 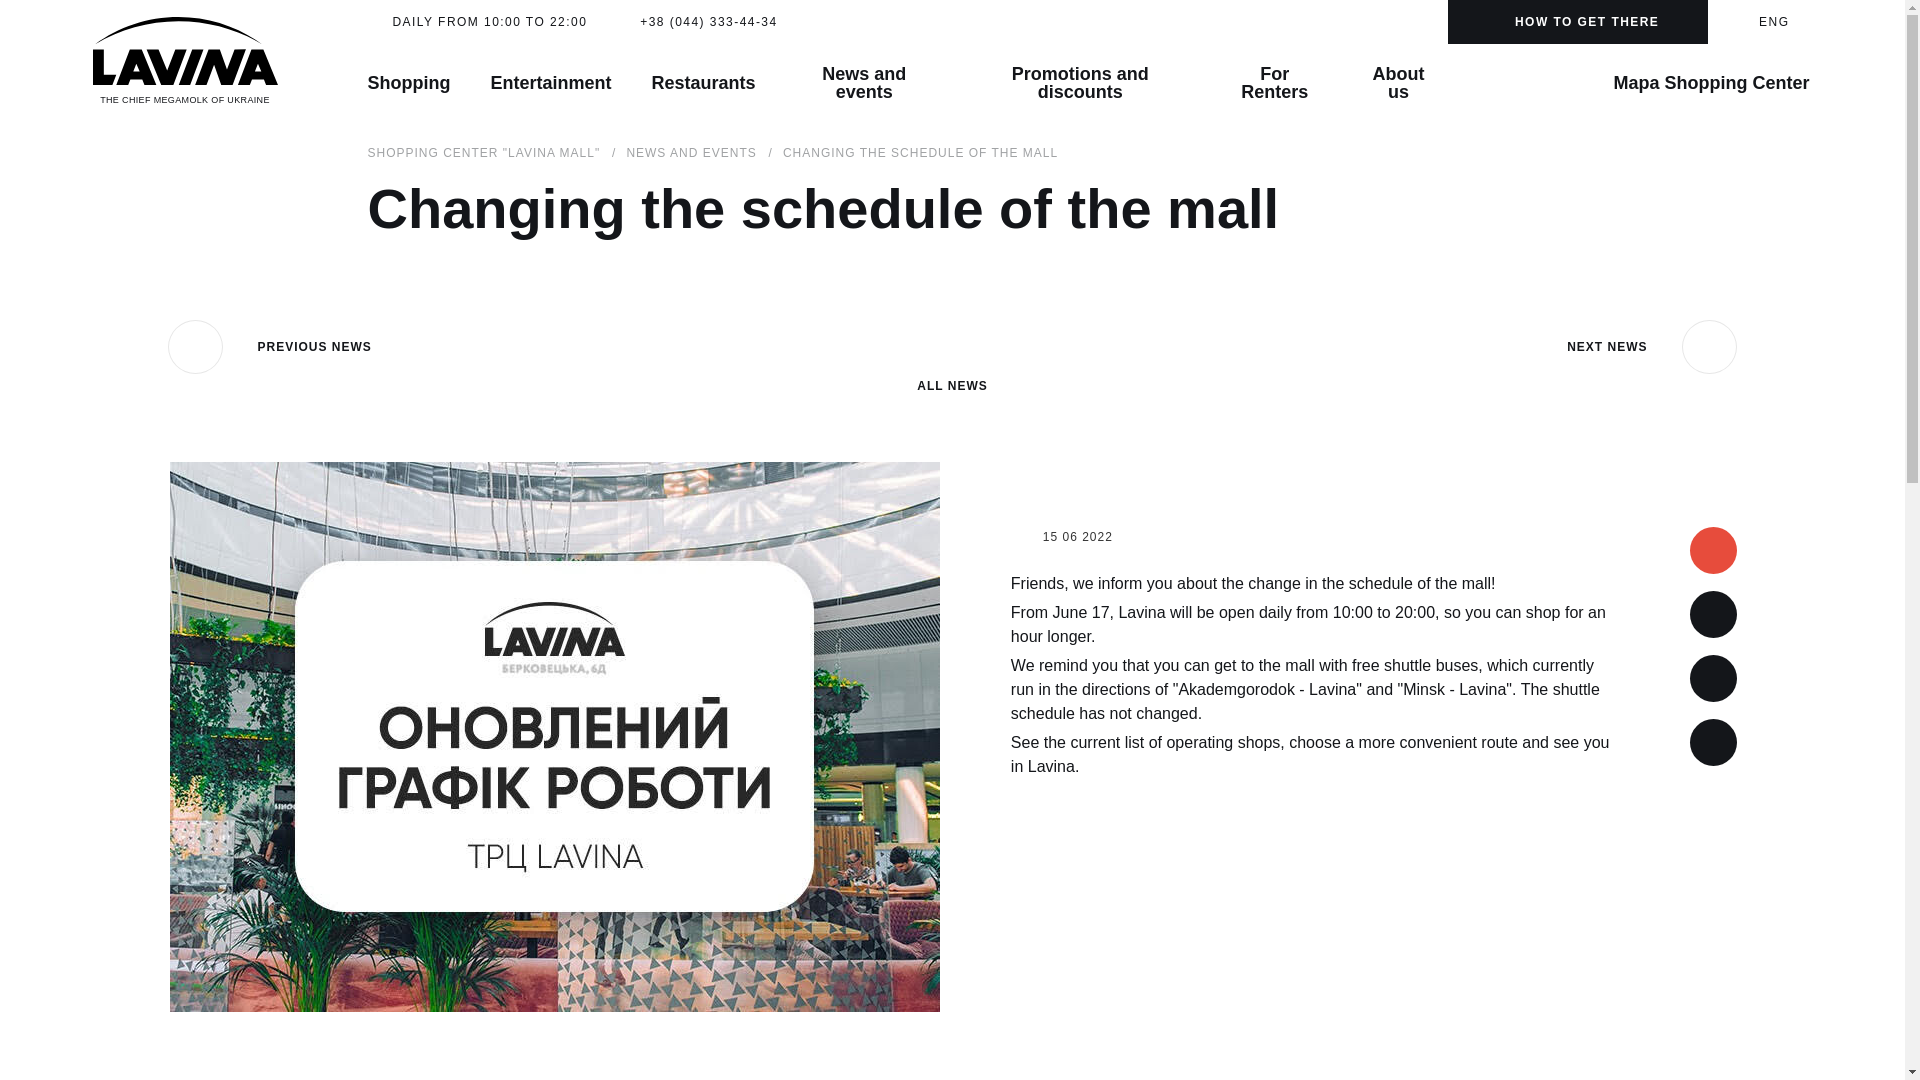 What do you see at coordinates (484, 152) in the screenshot?
I see `SHOPPING CENTER "LAVINA MALL"` at bounding box center [484, 152].